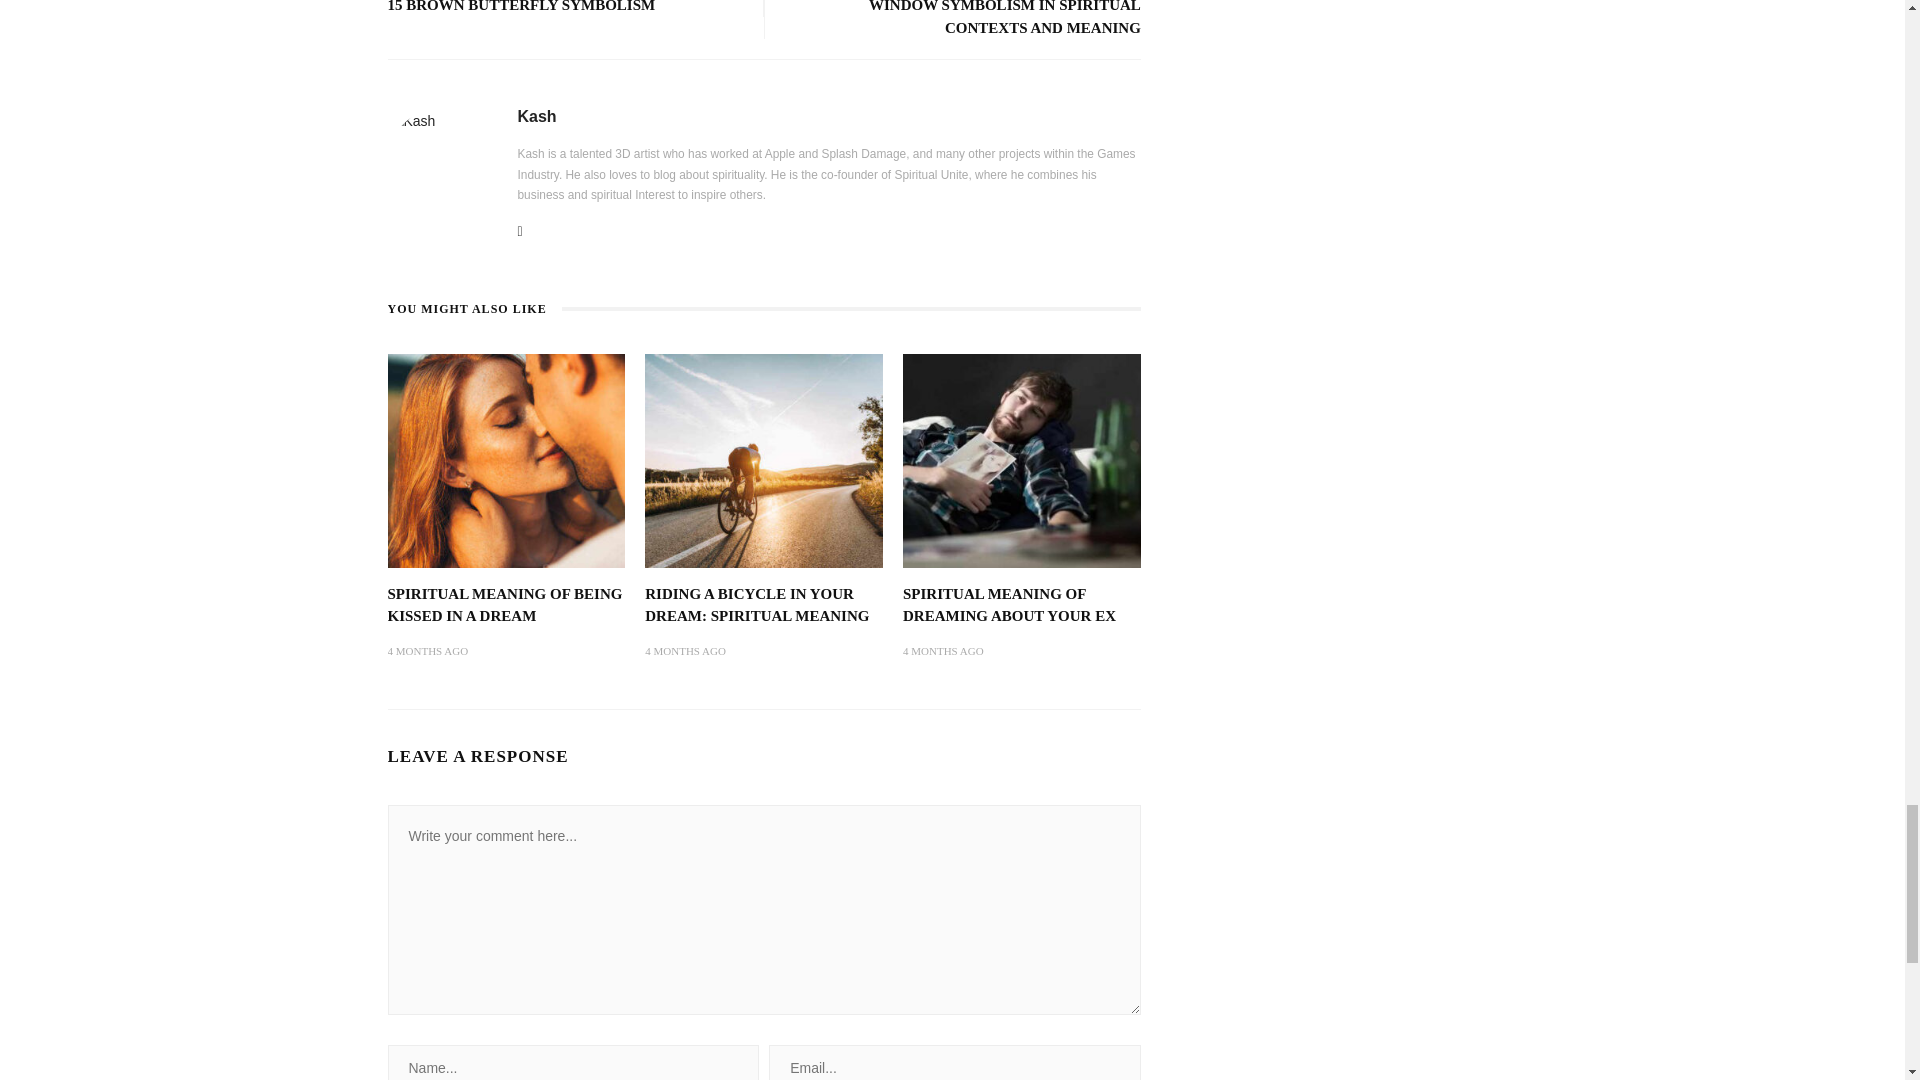 The width and height of the screenshot is (1920, 1080). Describe the element at coordinates (1008, 606) in the screenshot. I see `SPIRITUAL MEANING OF DREAMING ABOUT YOUR EX` at that location.